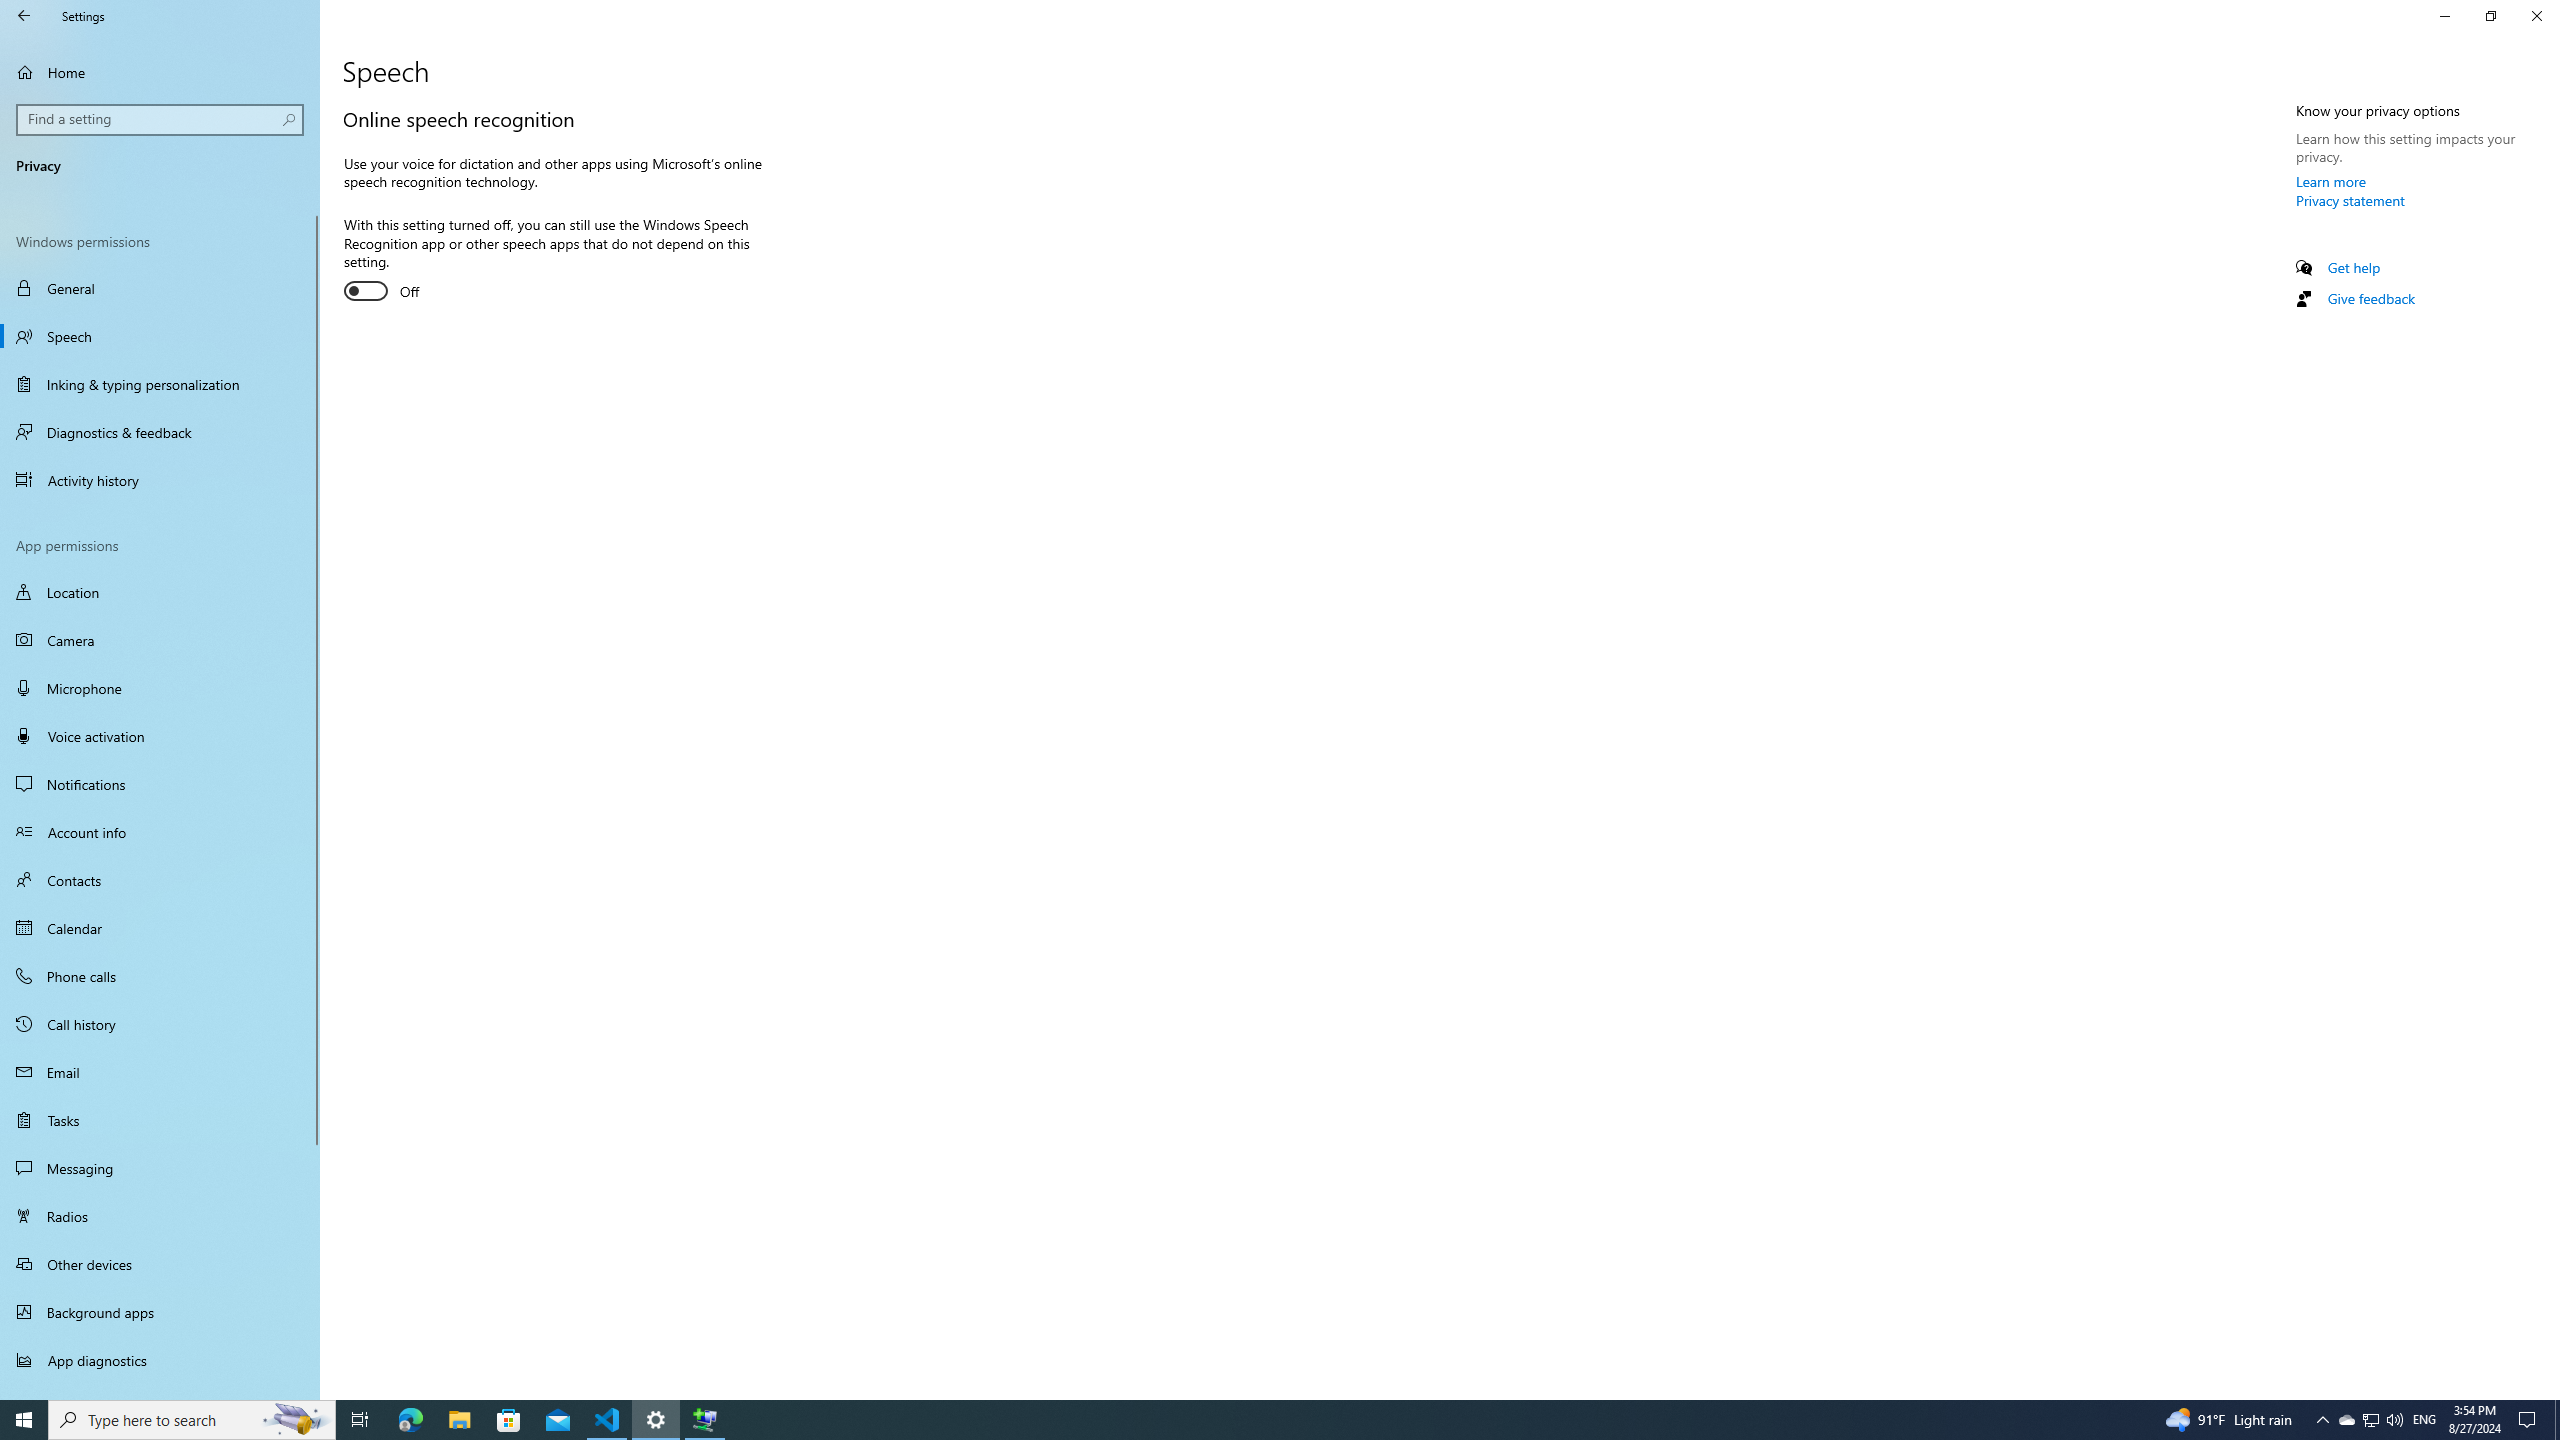  Describe the element at coordinates (160, 480) in the screenshot. I see `Activity history` at that location.